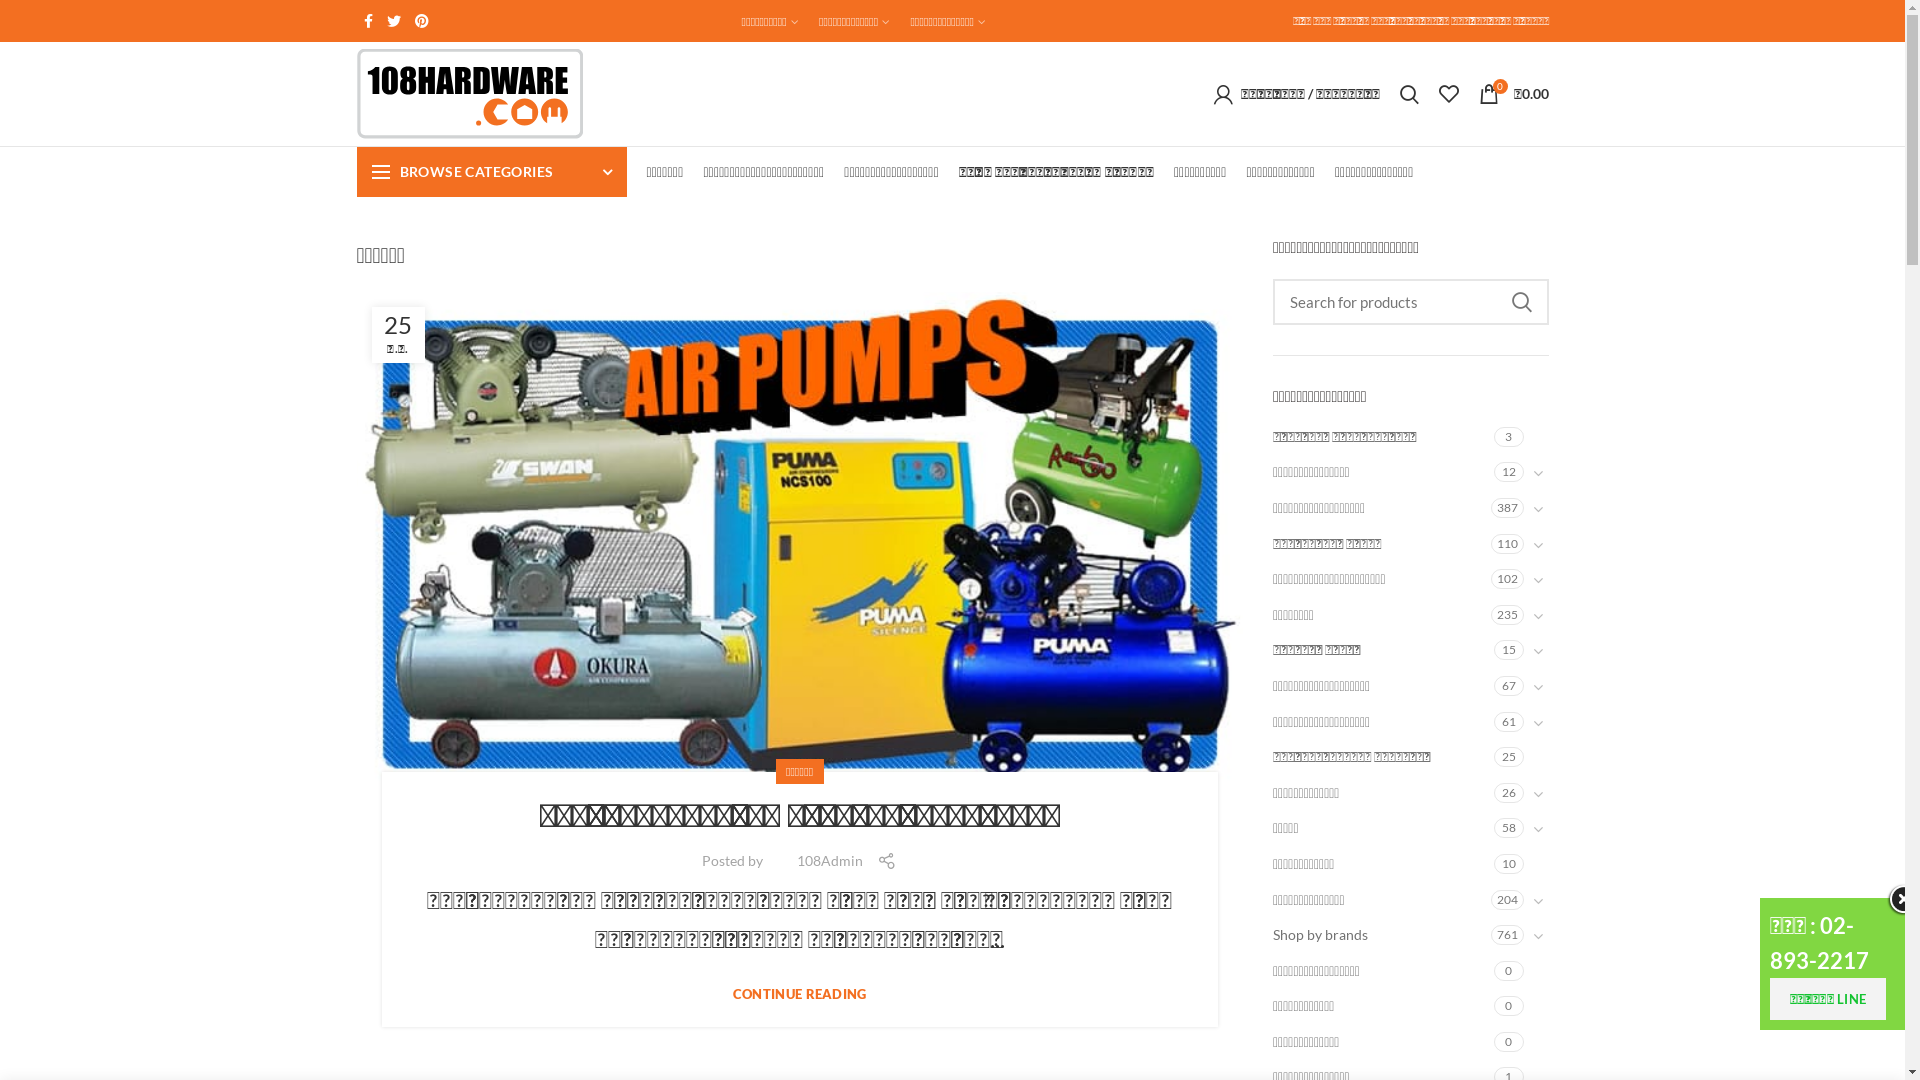 The width and height of the screenshot is (1920, 1080). I want to click on 108Admin, so click(830, 860).